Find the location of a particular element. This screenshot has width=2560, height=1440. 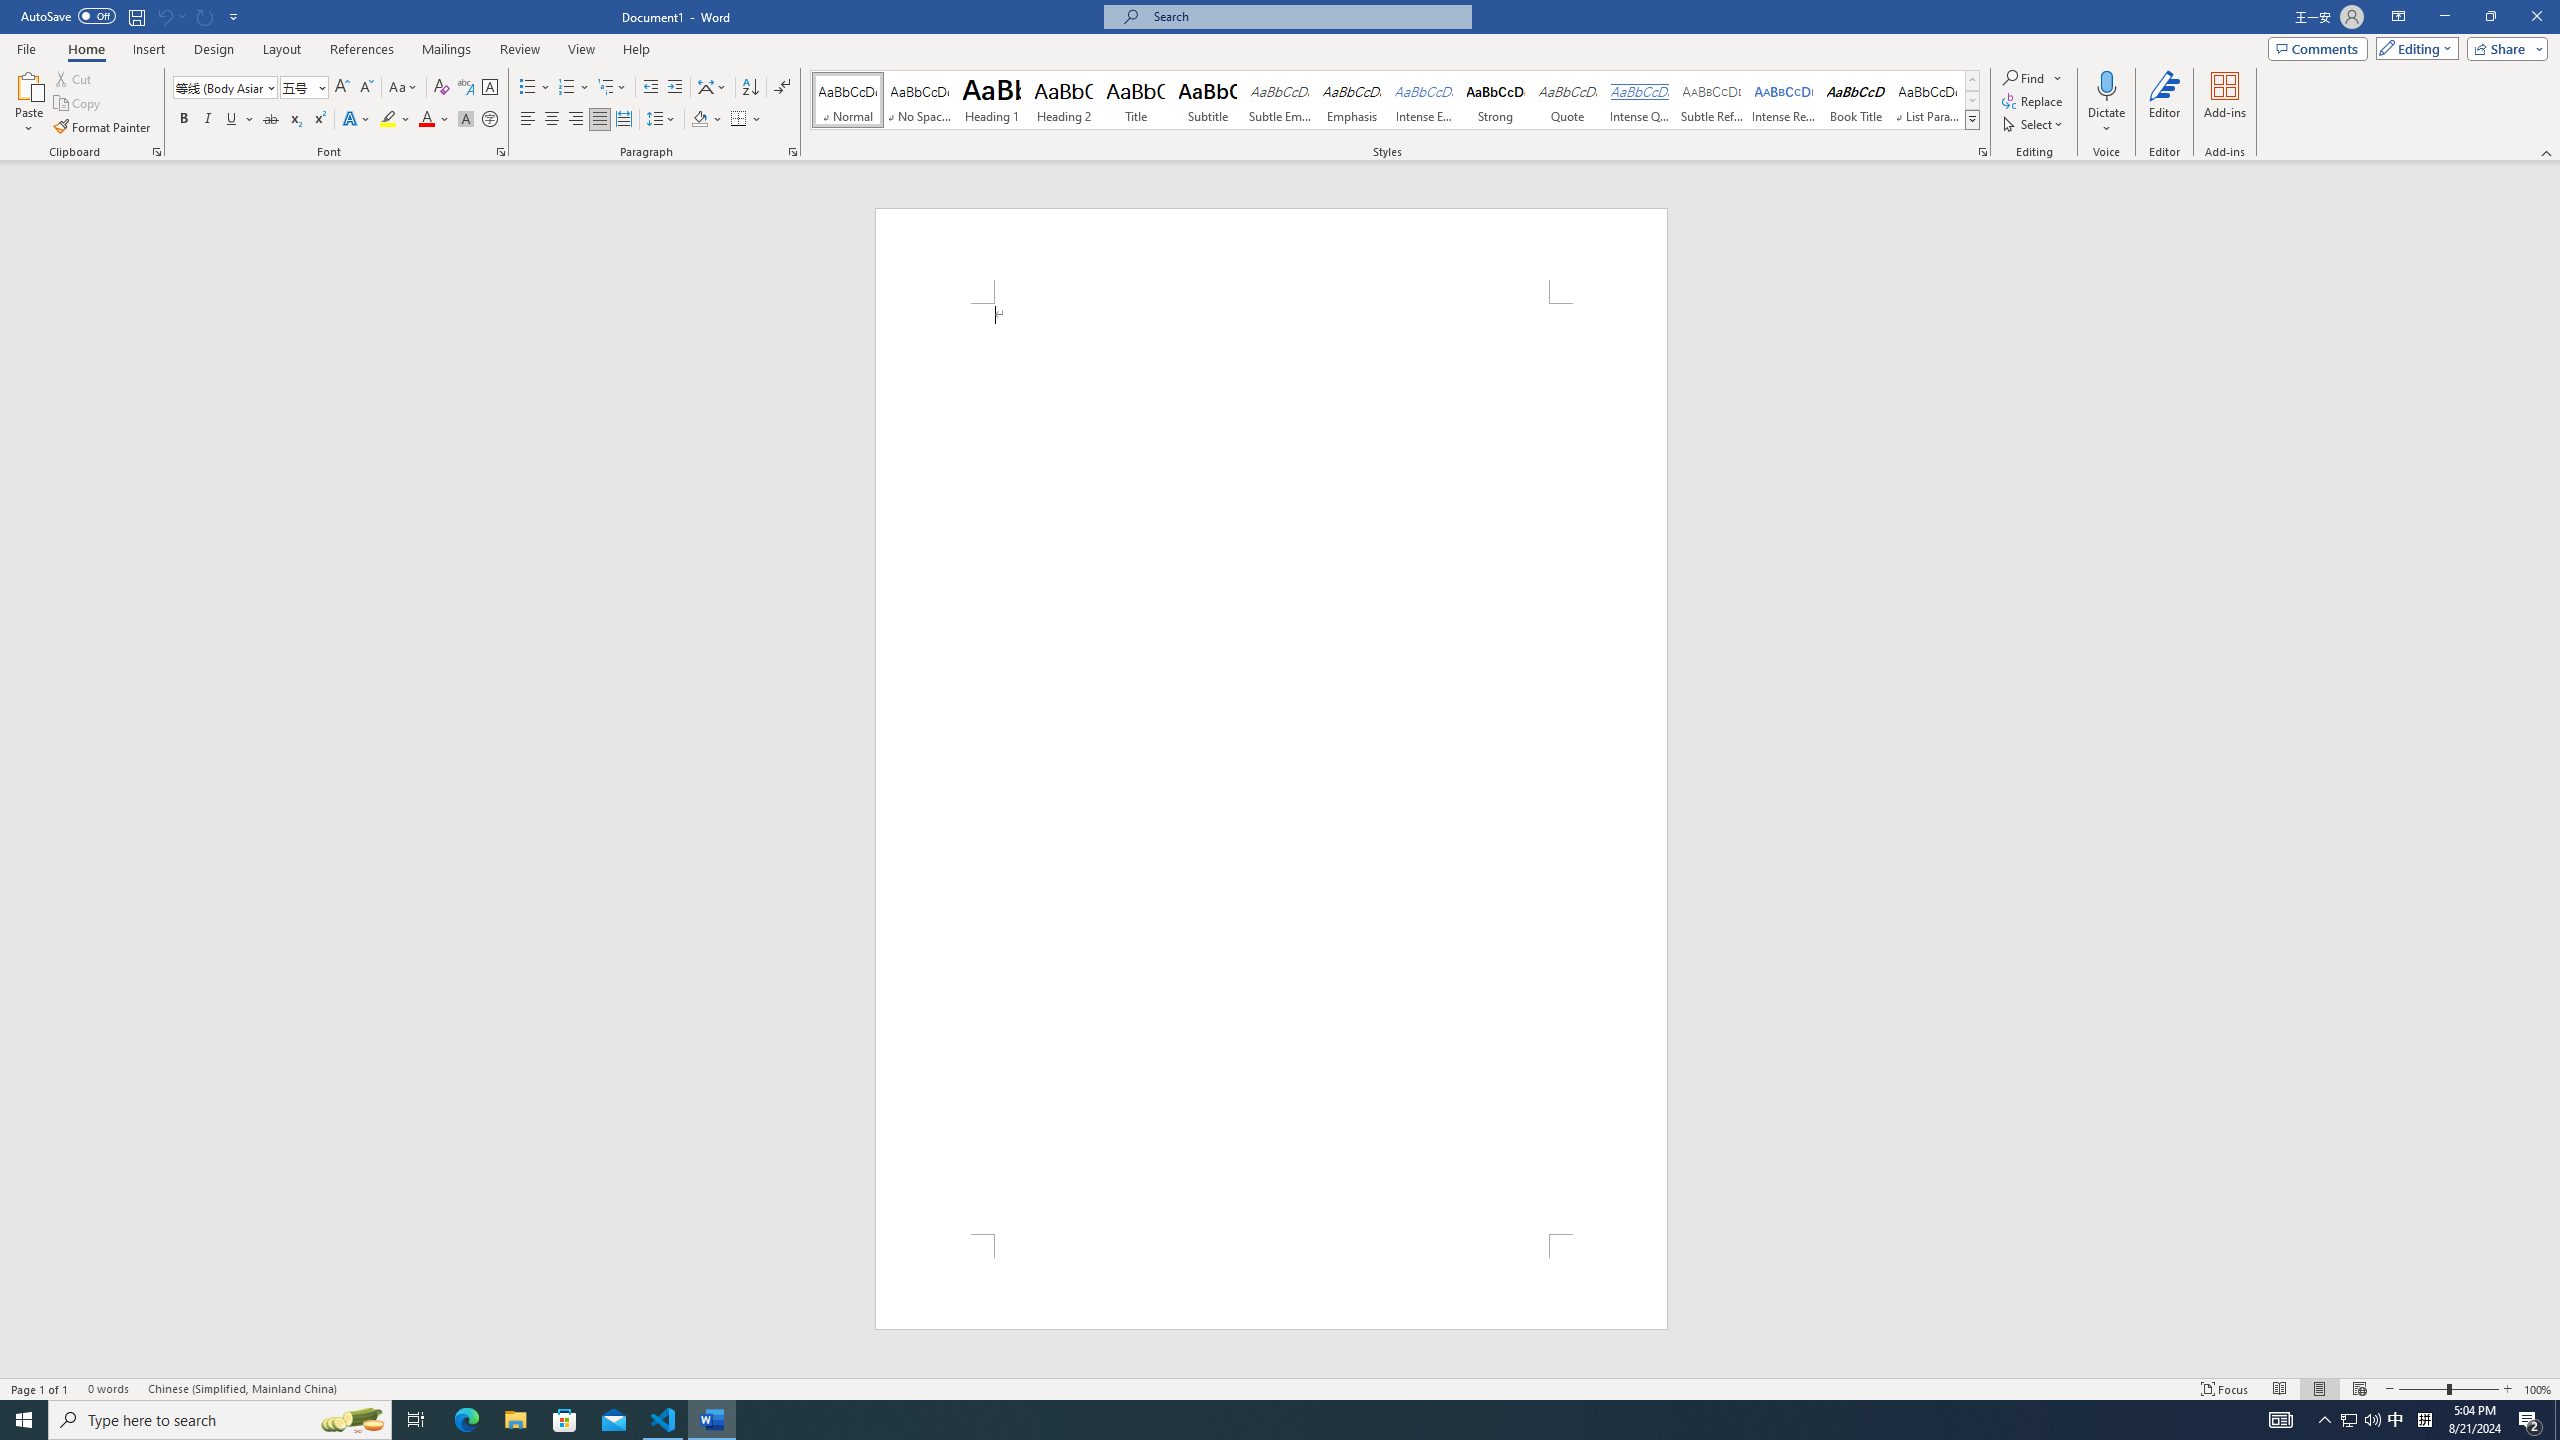

Intense Reference is located at coordinates (1784, 100).